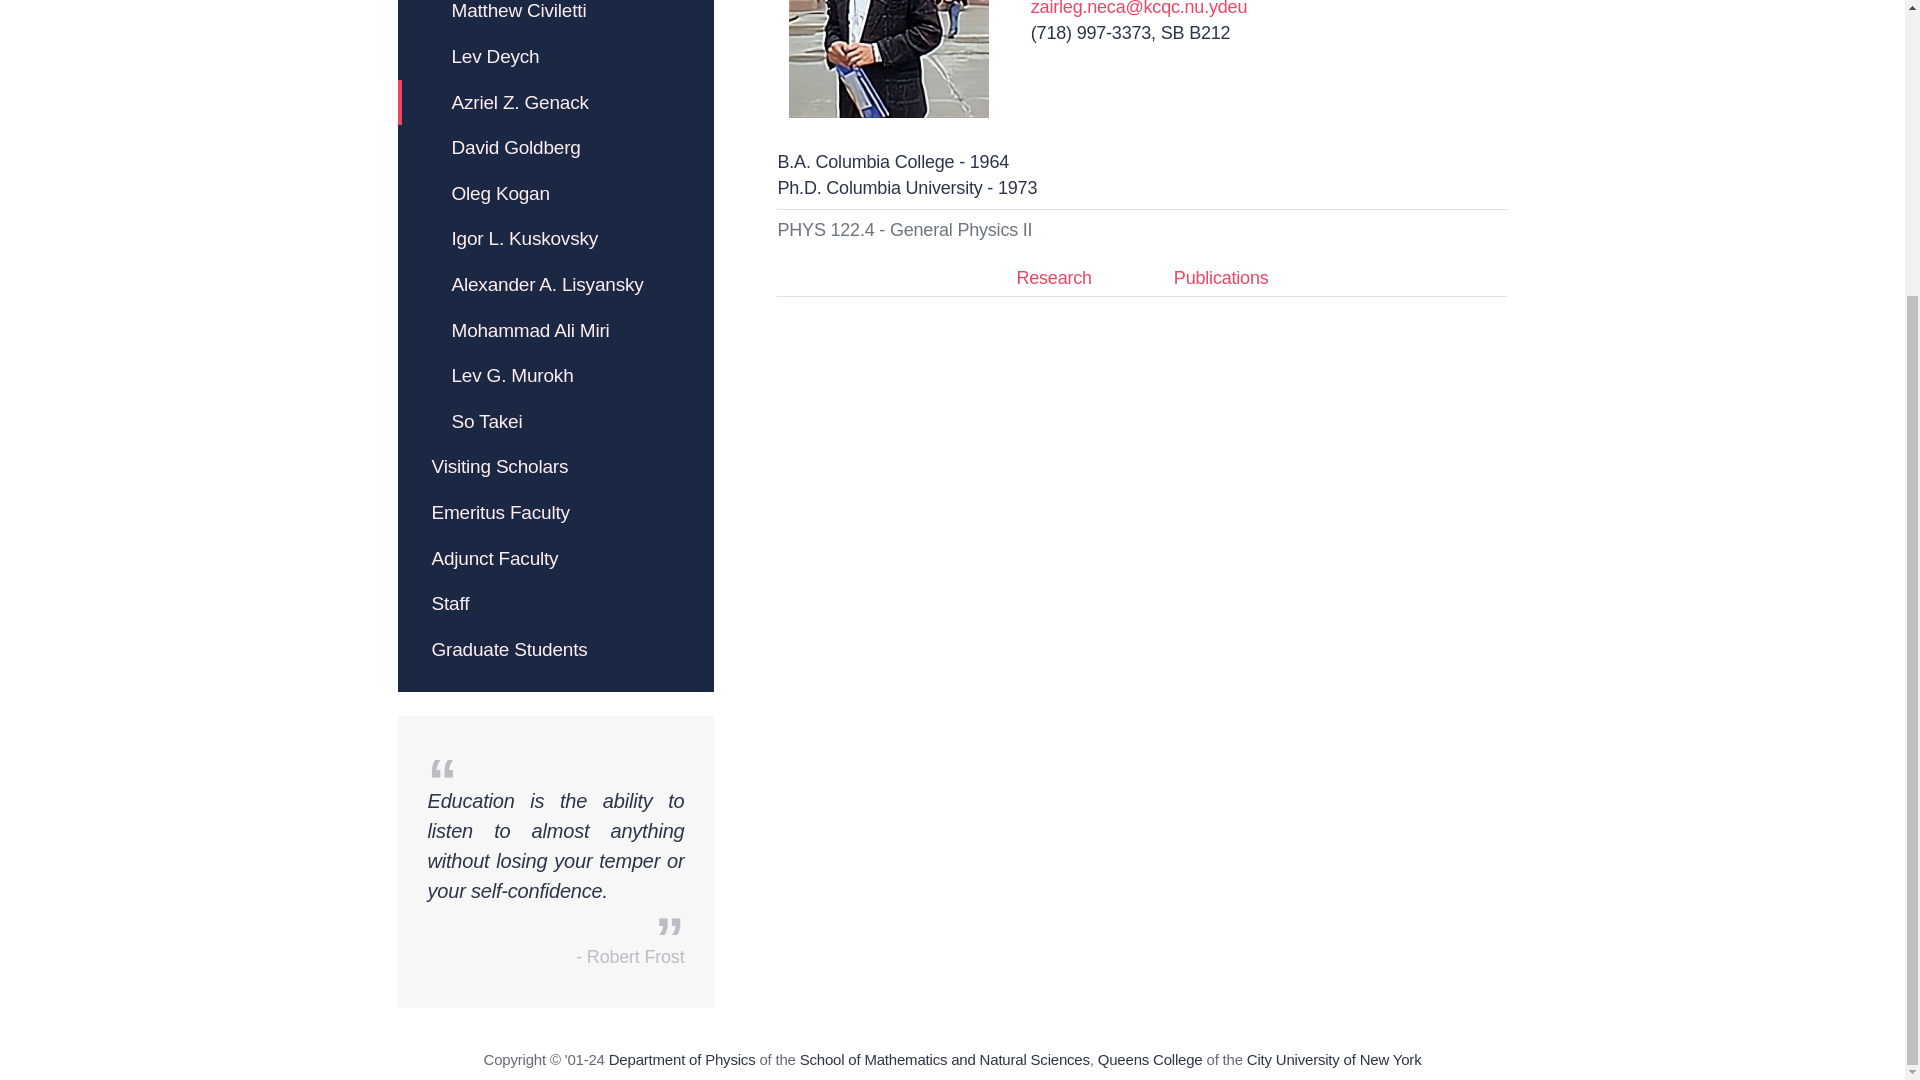 This screenshot has height=1080, width=1920. What do you see at coordinates (1196, 32) in the screenshot?
I see `Room` at bounding box center [1196, 32].